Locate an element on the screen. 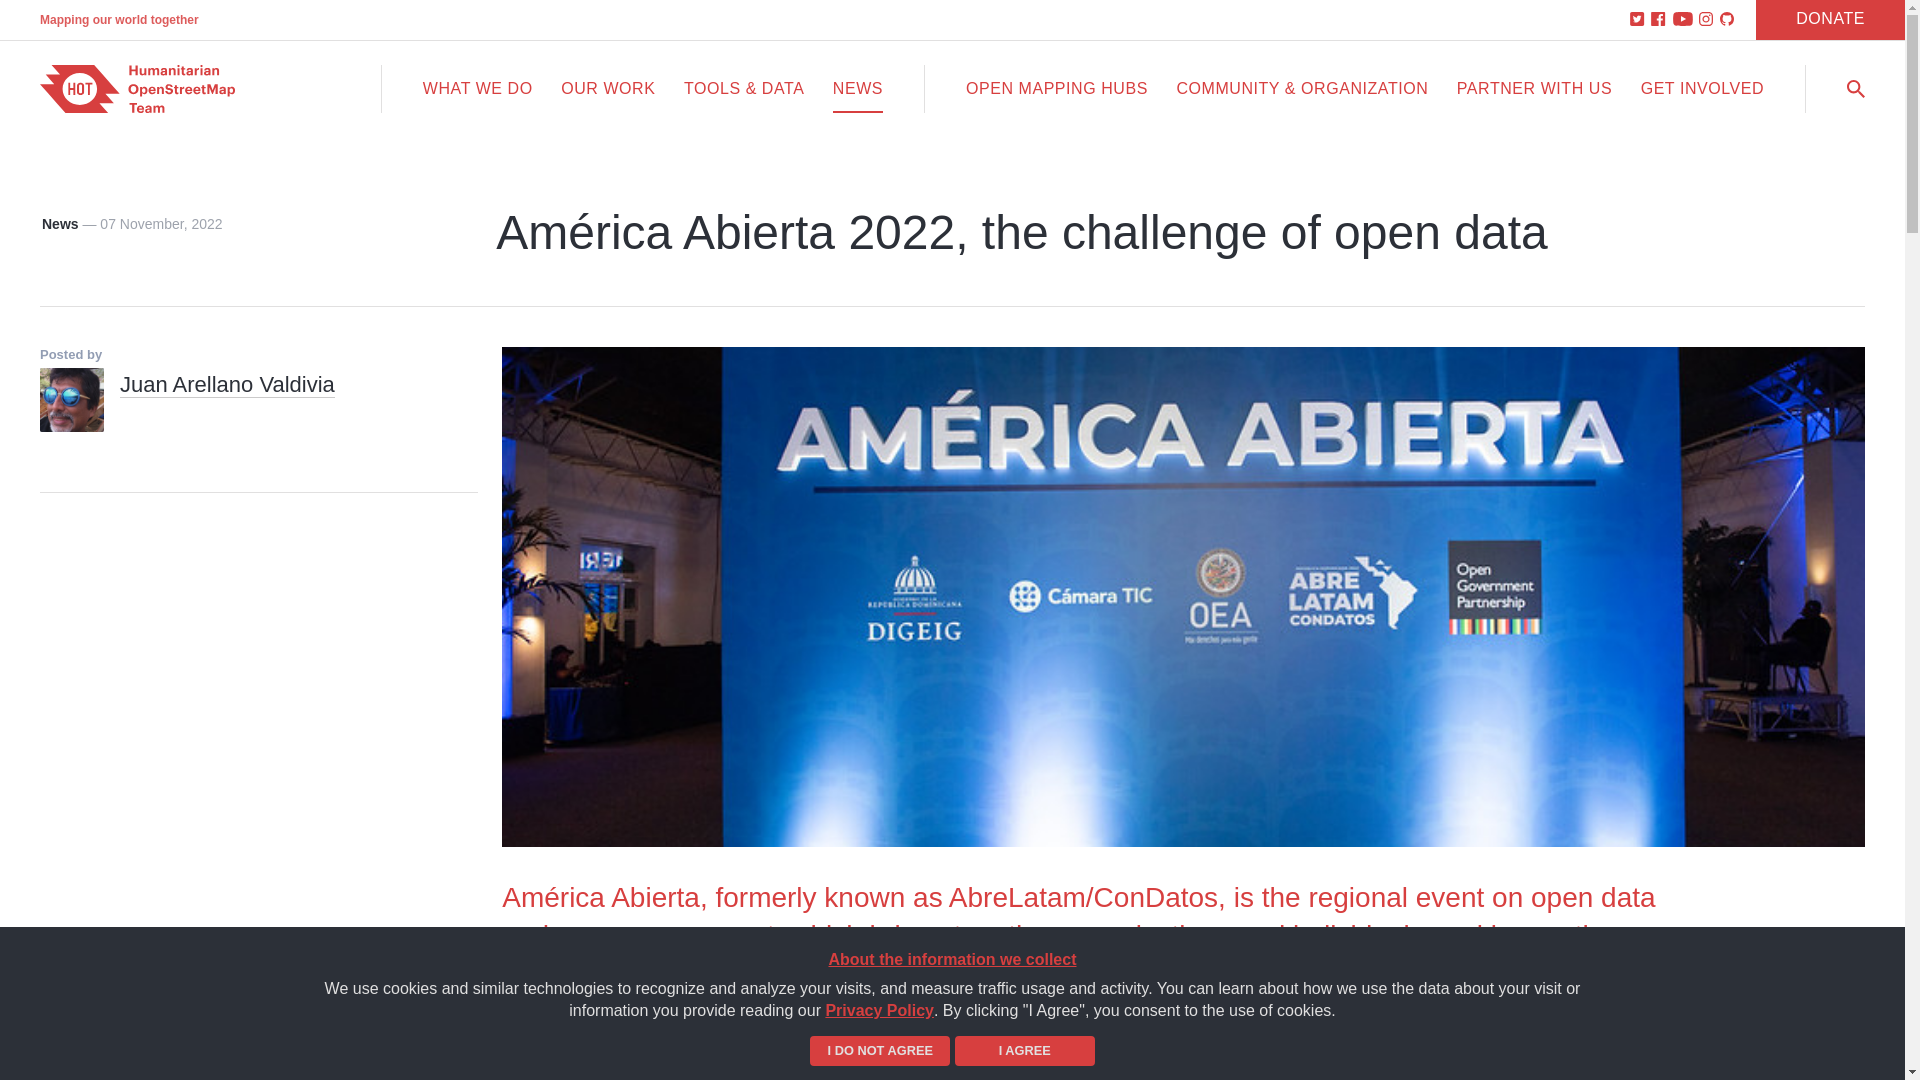  GET INVOLVED is located at coordinates (1702, 88).